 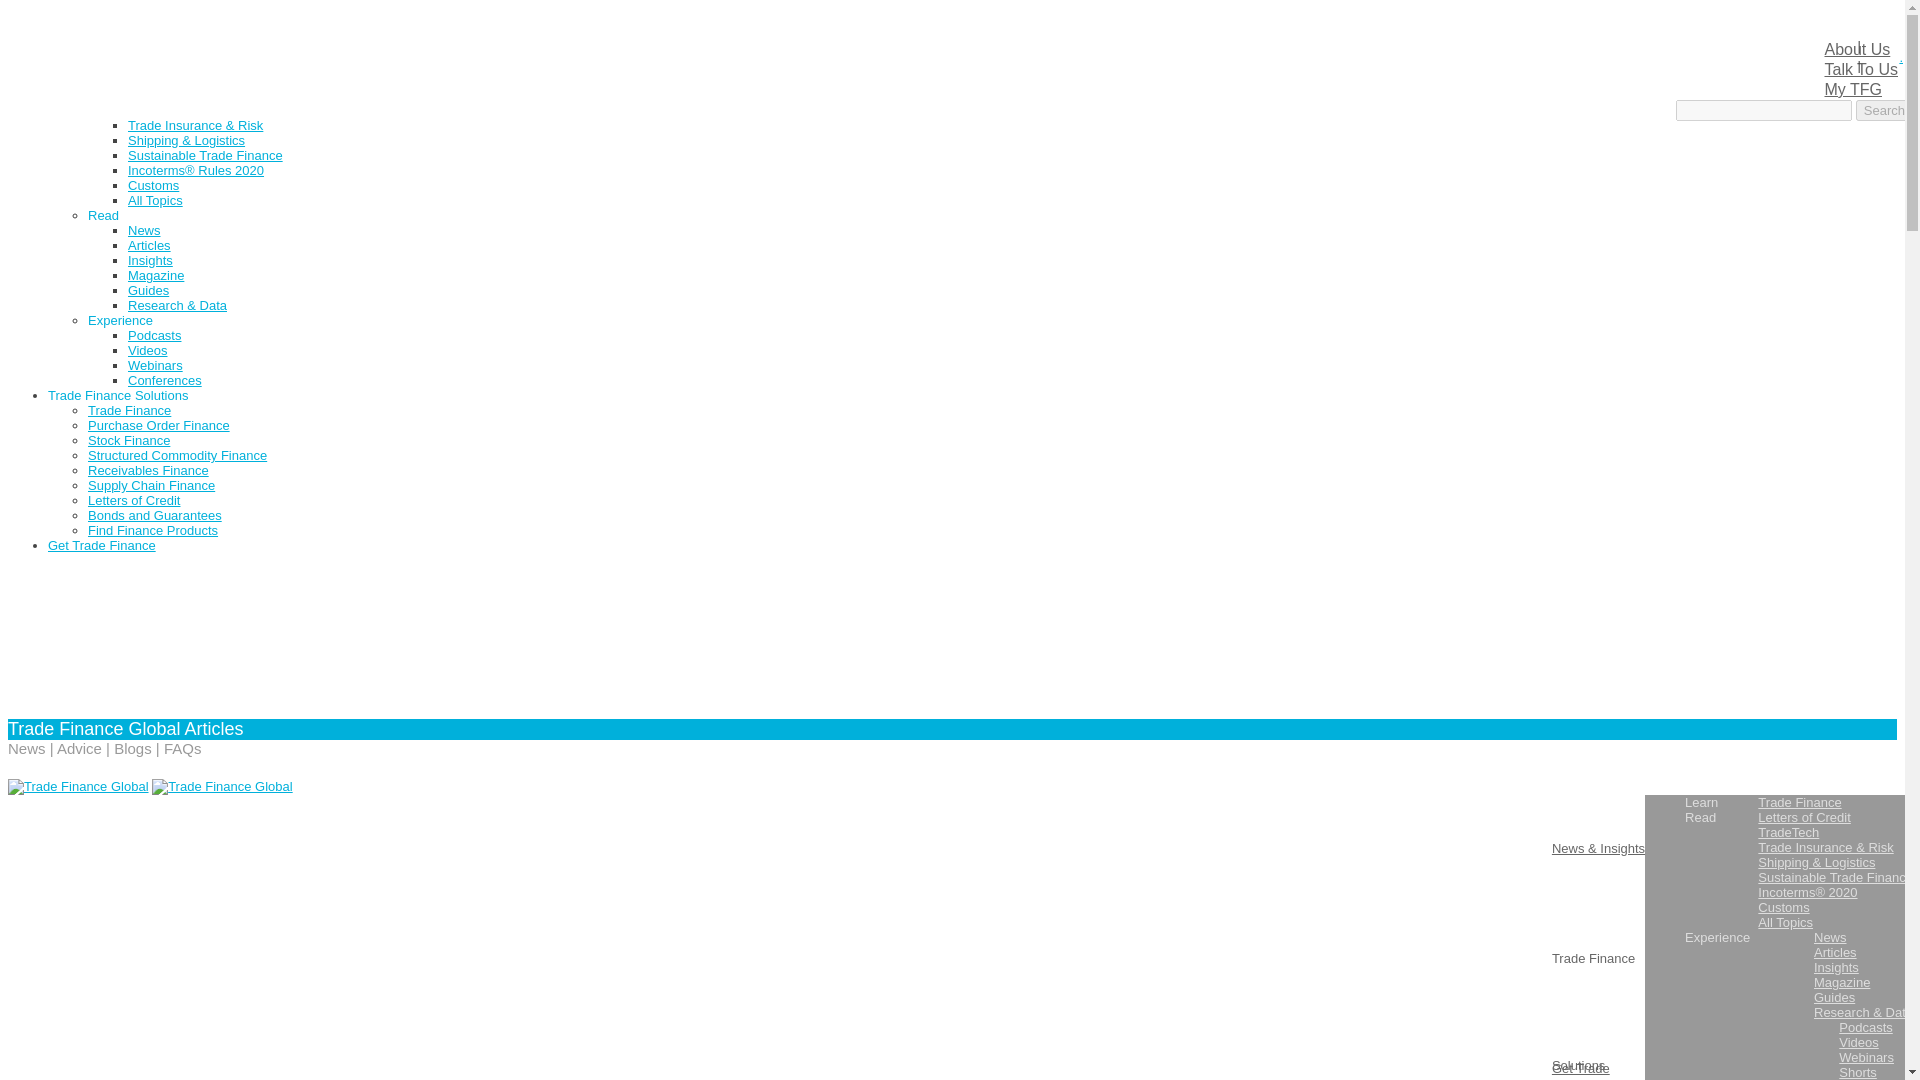 I want to click on Sustainable Trade Finance, so click(x=205, y=155).